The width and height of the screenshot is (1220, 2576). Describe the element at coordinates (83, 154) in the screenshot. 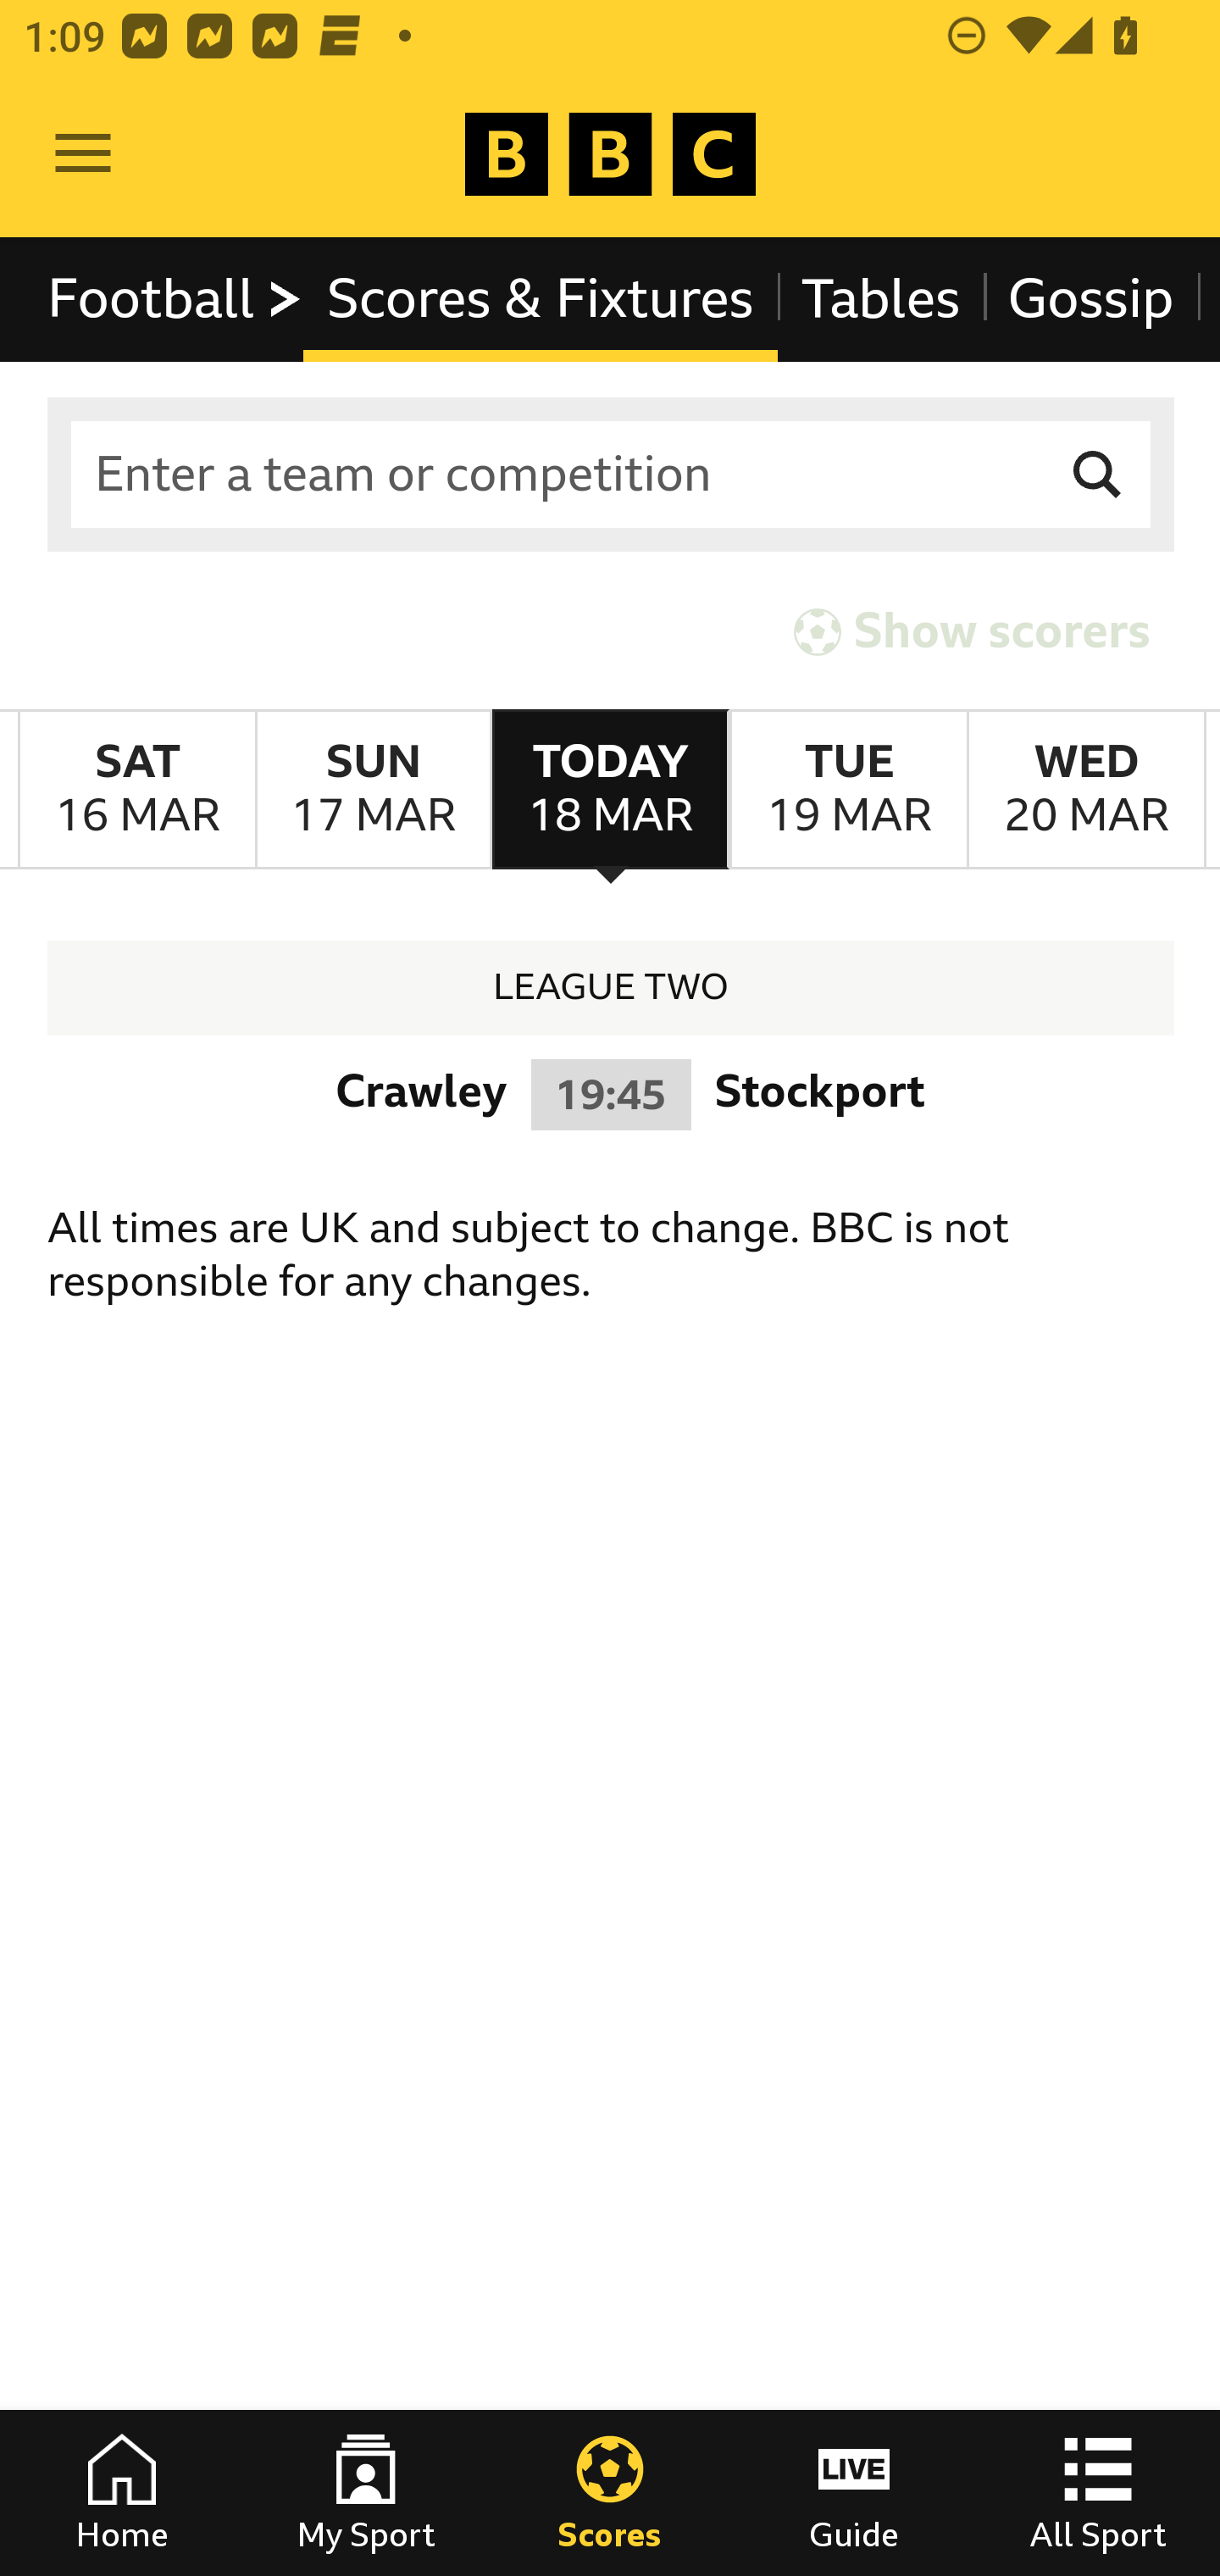

I see `Open Menu` at that location.